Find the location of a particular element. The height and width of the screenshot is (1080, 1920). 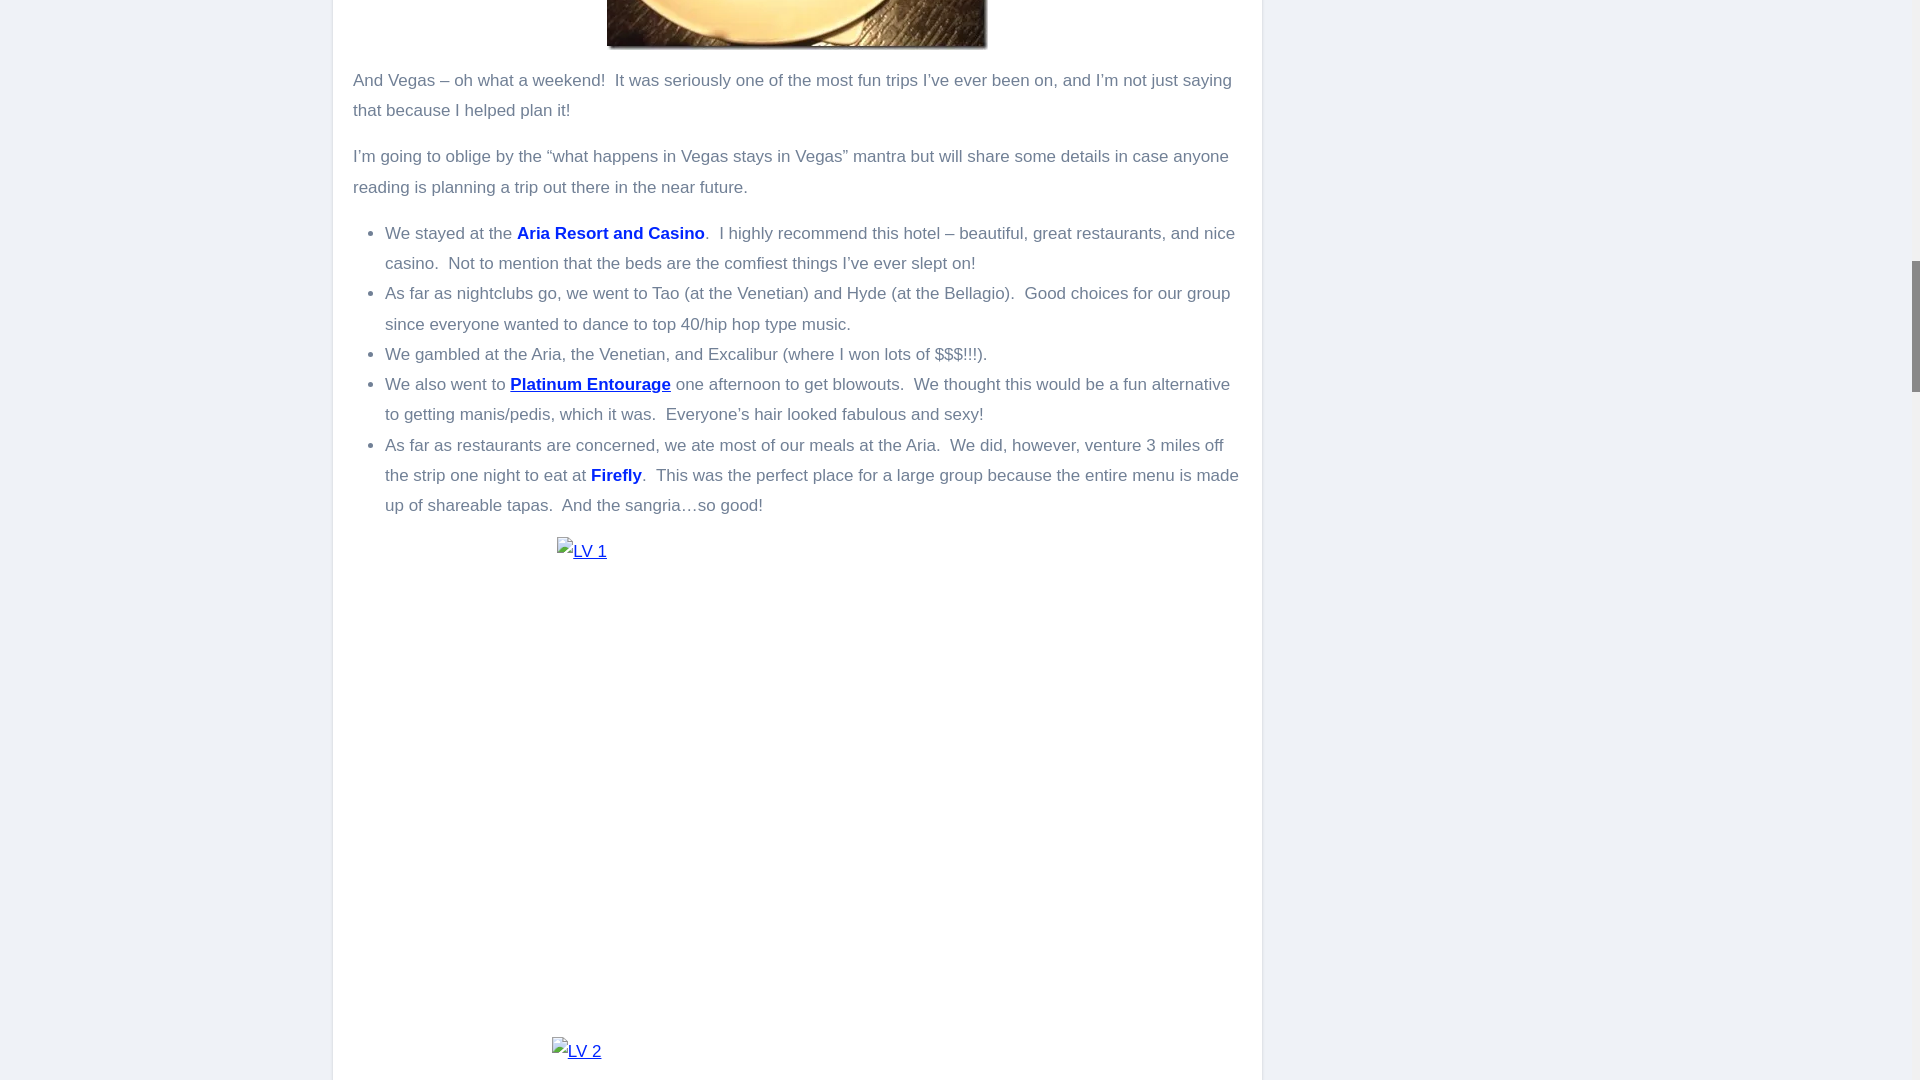

LV 1 is located at coordinates (796, 778).